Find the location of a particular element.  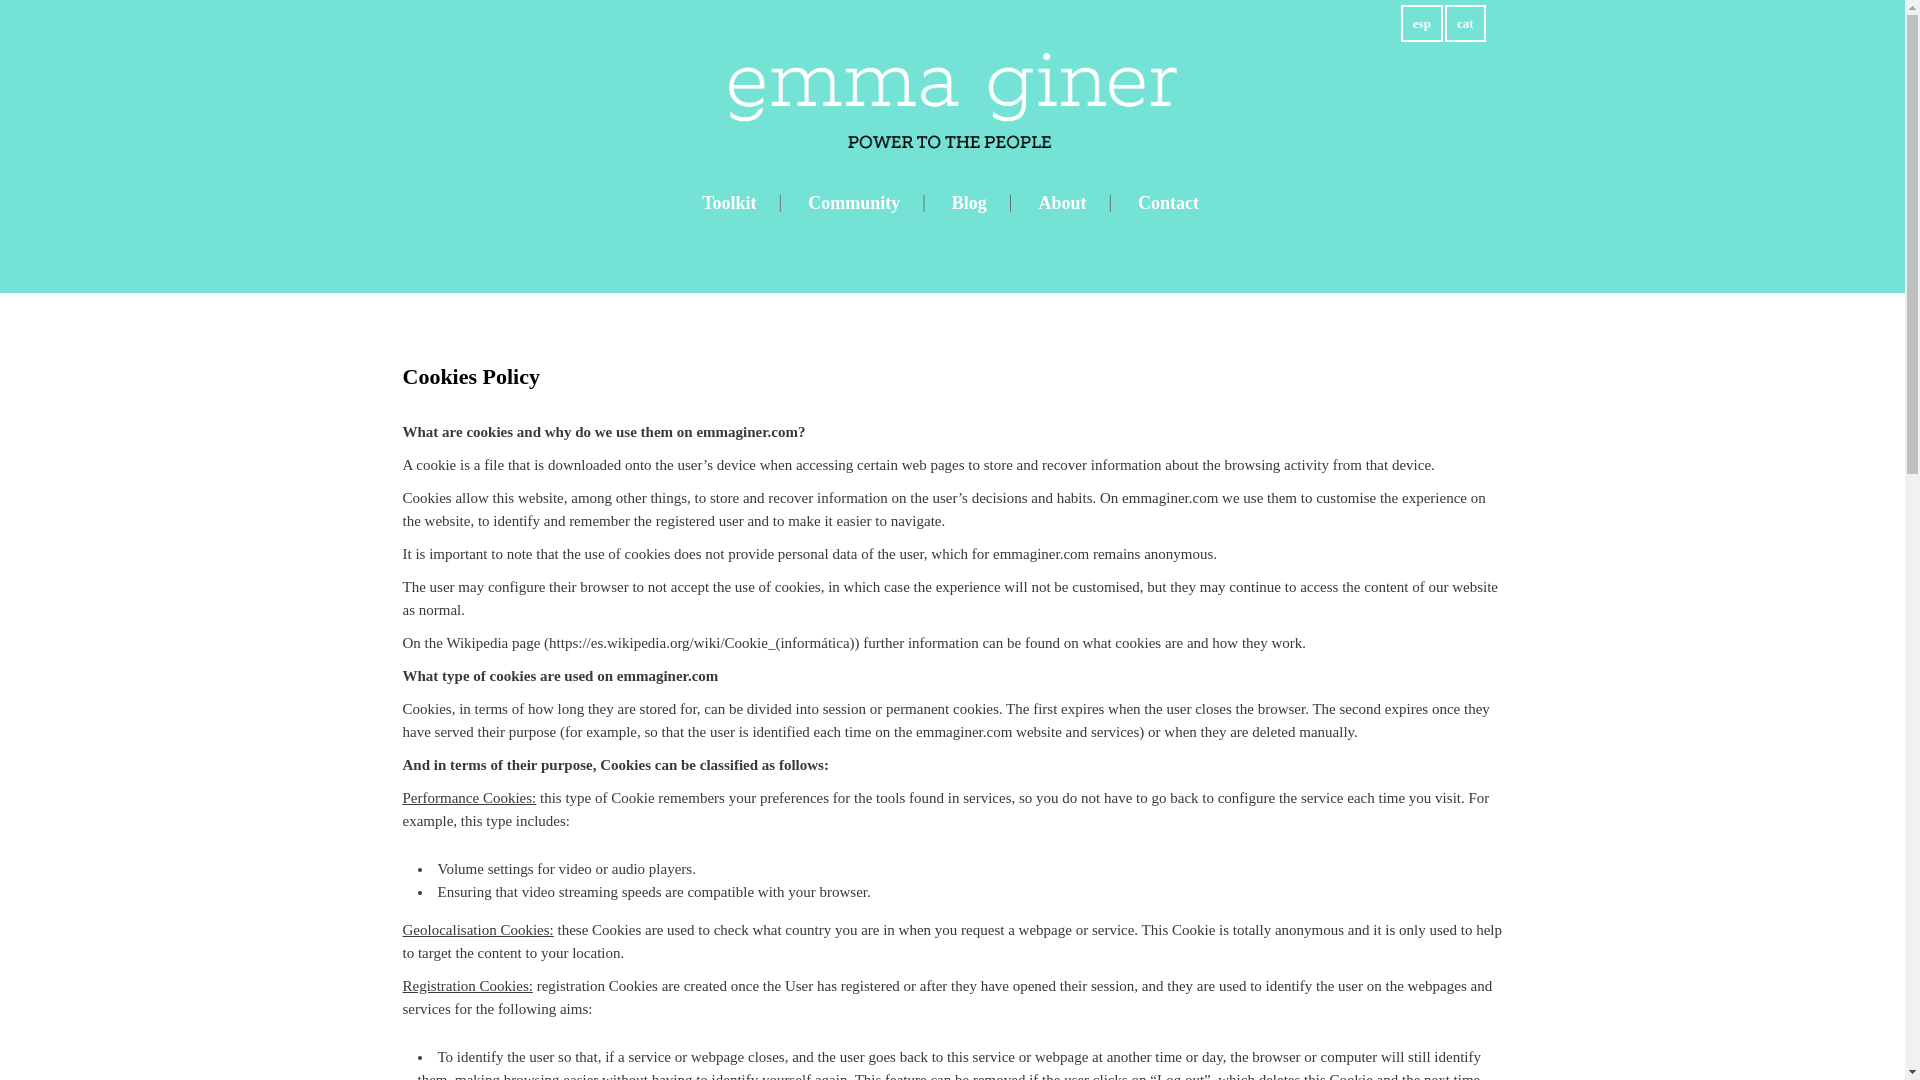

About is located at coordinates (1061, 202).